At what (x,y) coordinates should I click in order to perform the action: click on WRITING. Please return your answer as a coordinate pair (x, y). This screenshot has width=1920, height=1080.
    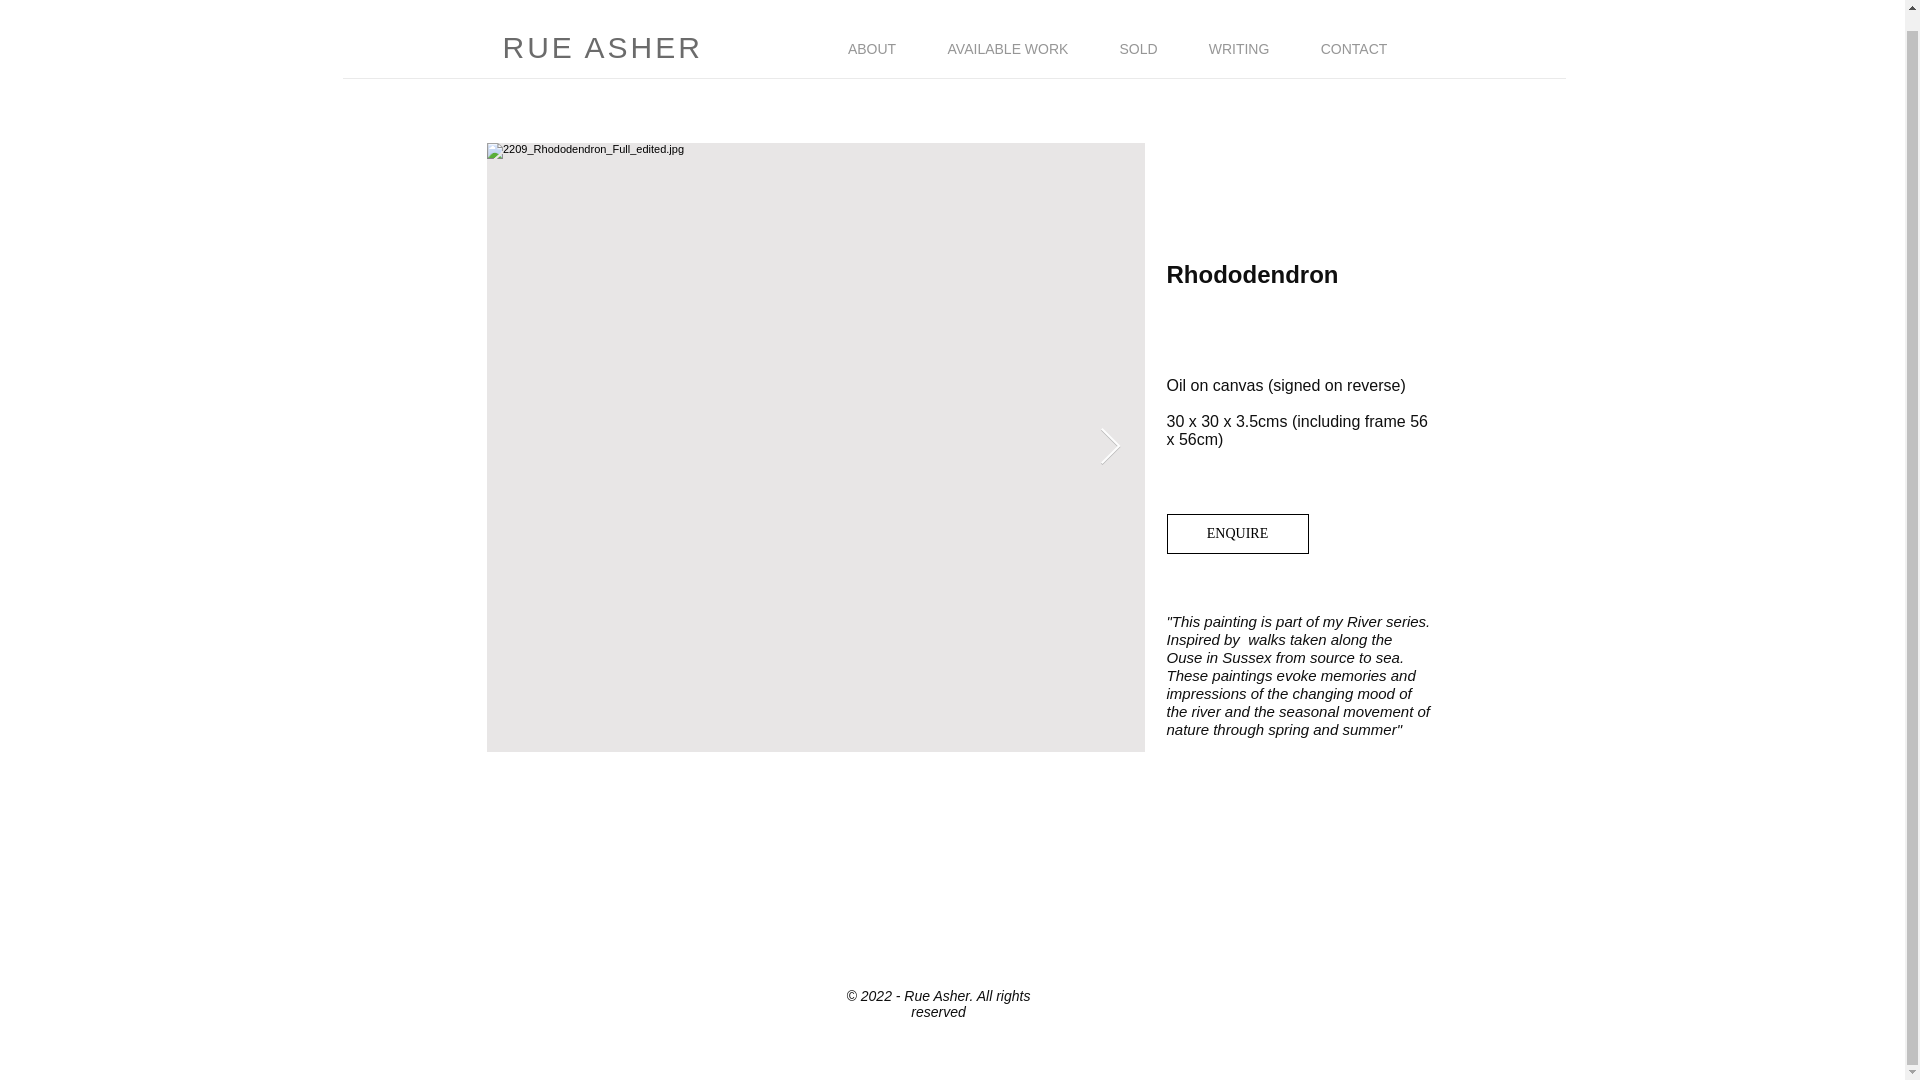
    Looking at the image, I should click on (1238, 48).